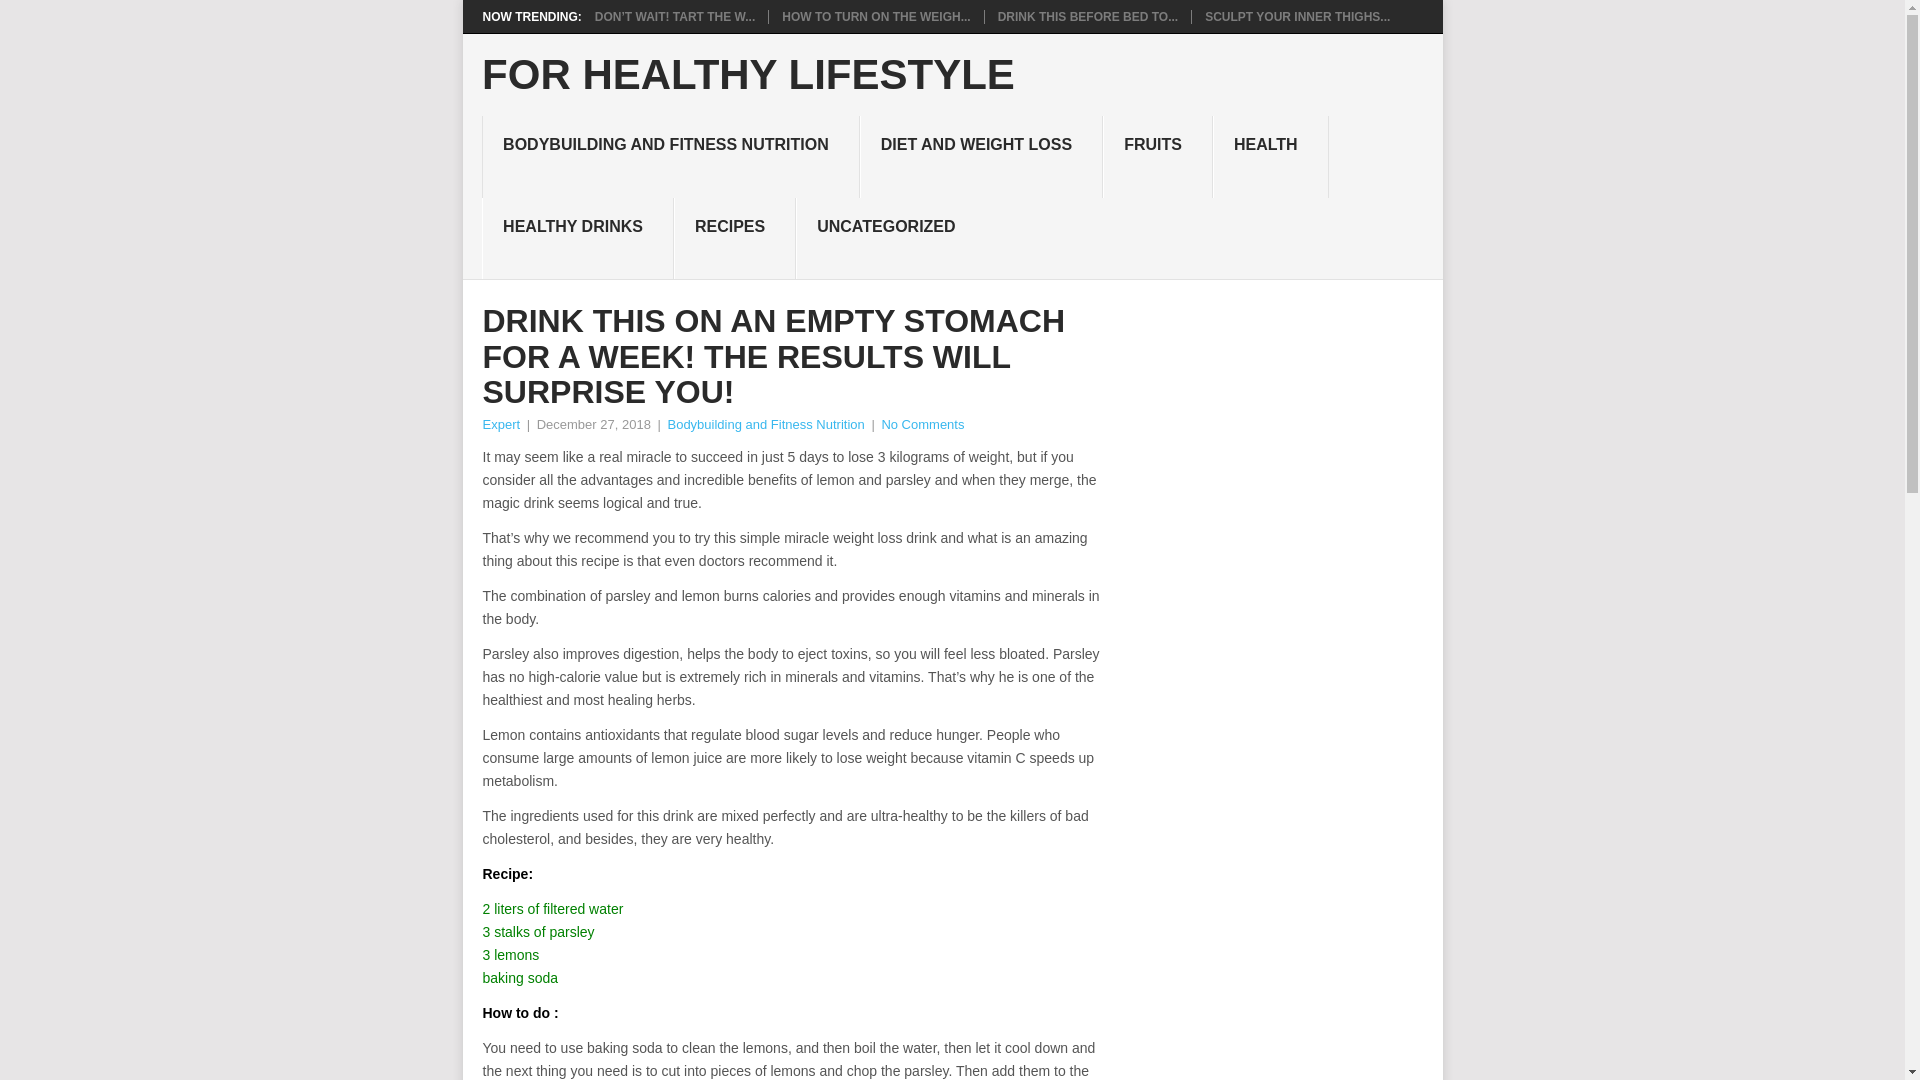 The width and height of the screenshot is (1920, 1080). I want to click on Posts by Expert, so click(500, 424).